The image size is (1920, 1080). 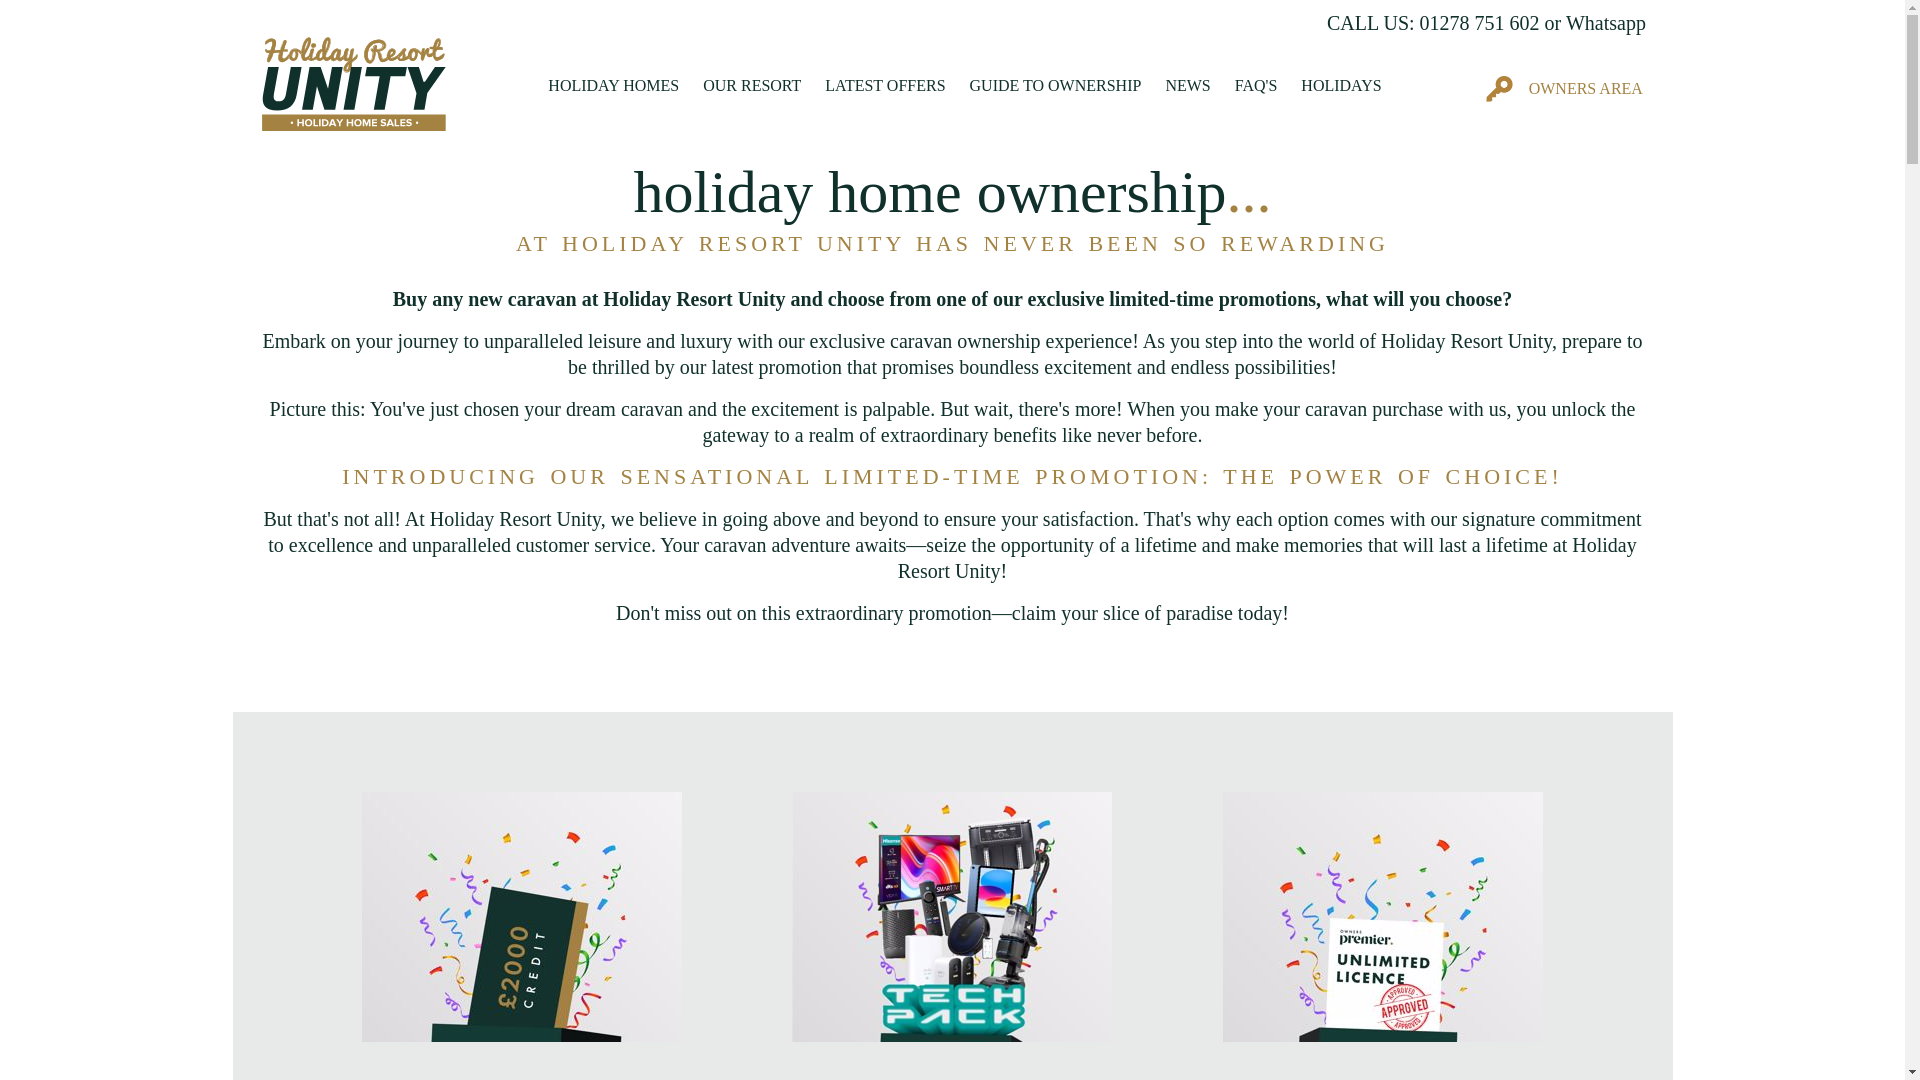 I want to click on CALL US: 01278 751 602, so click(x=1432, y=22).